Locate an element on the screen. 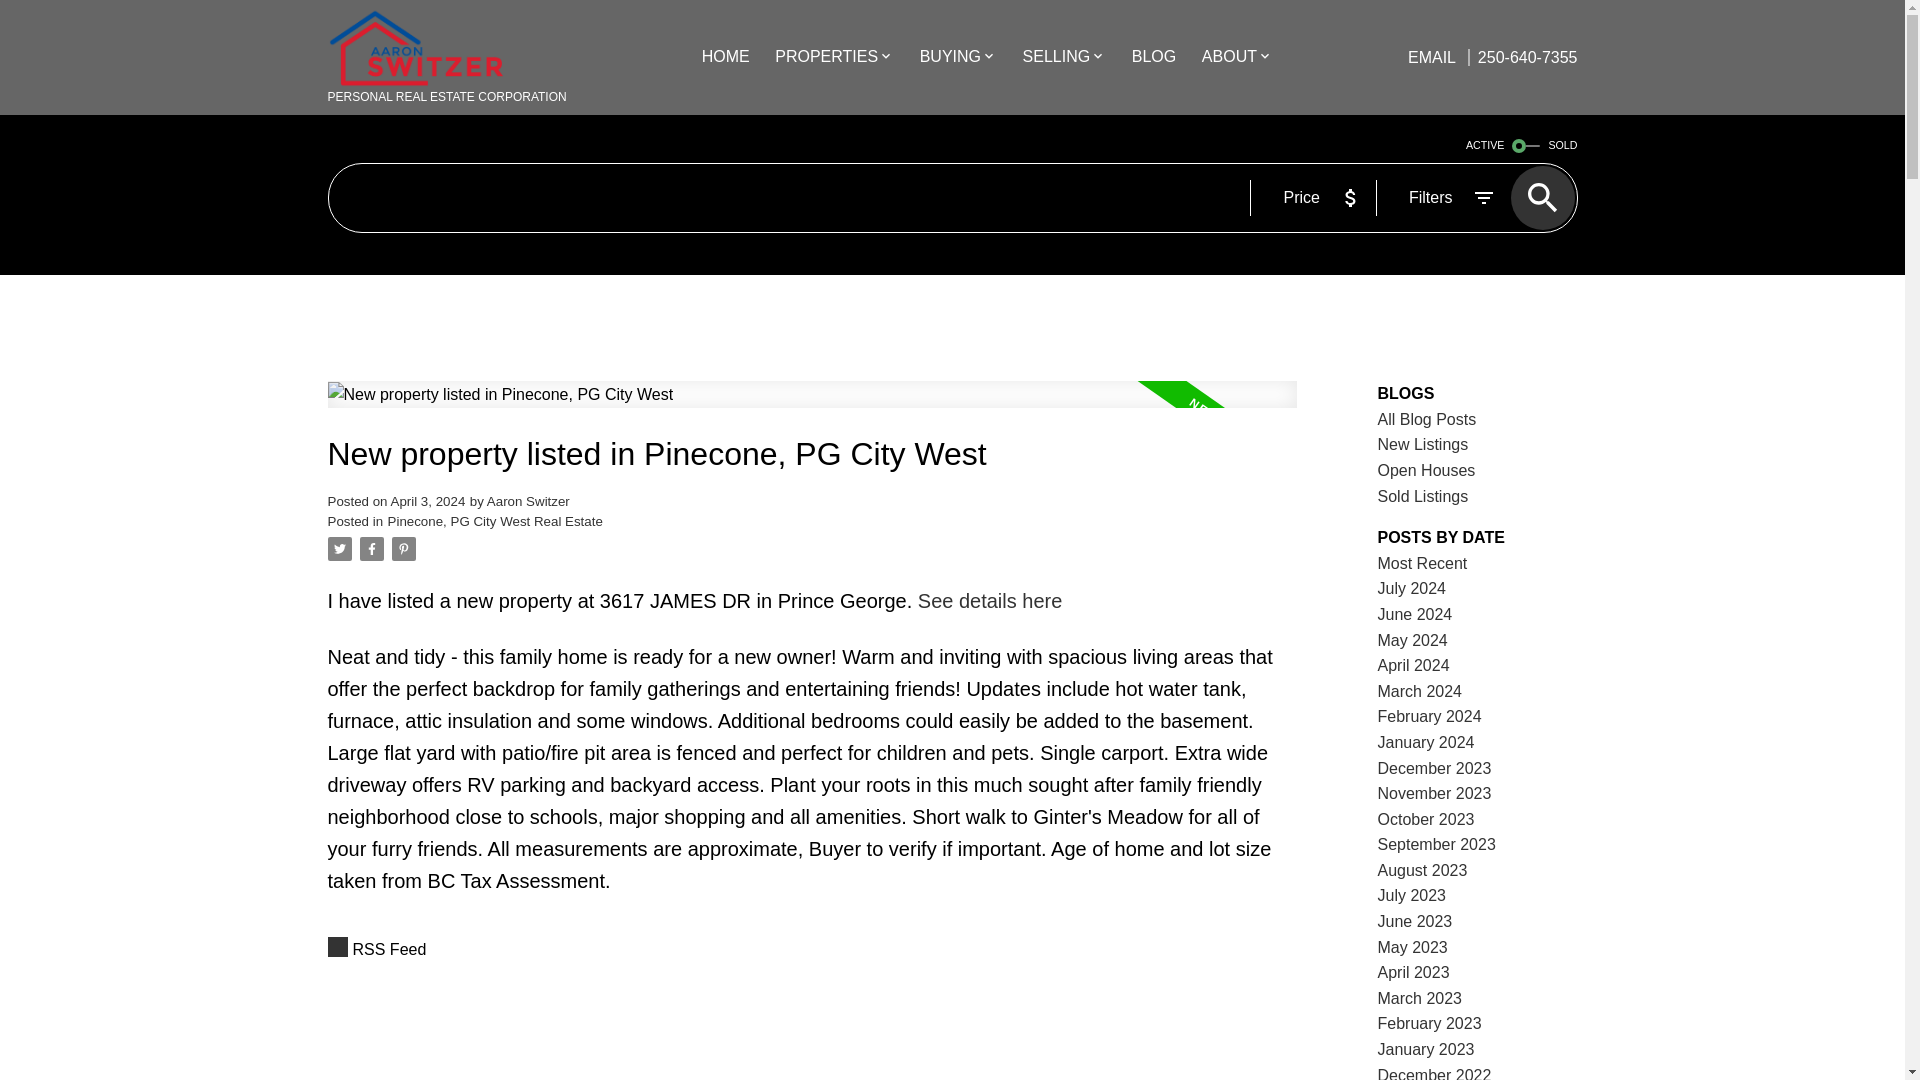  February 2024 is located at coordinates (1430, 716).